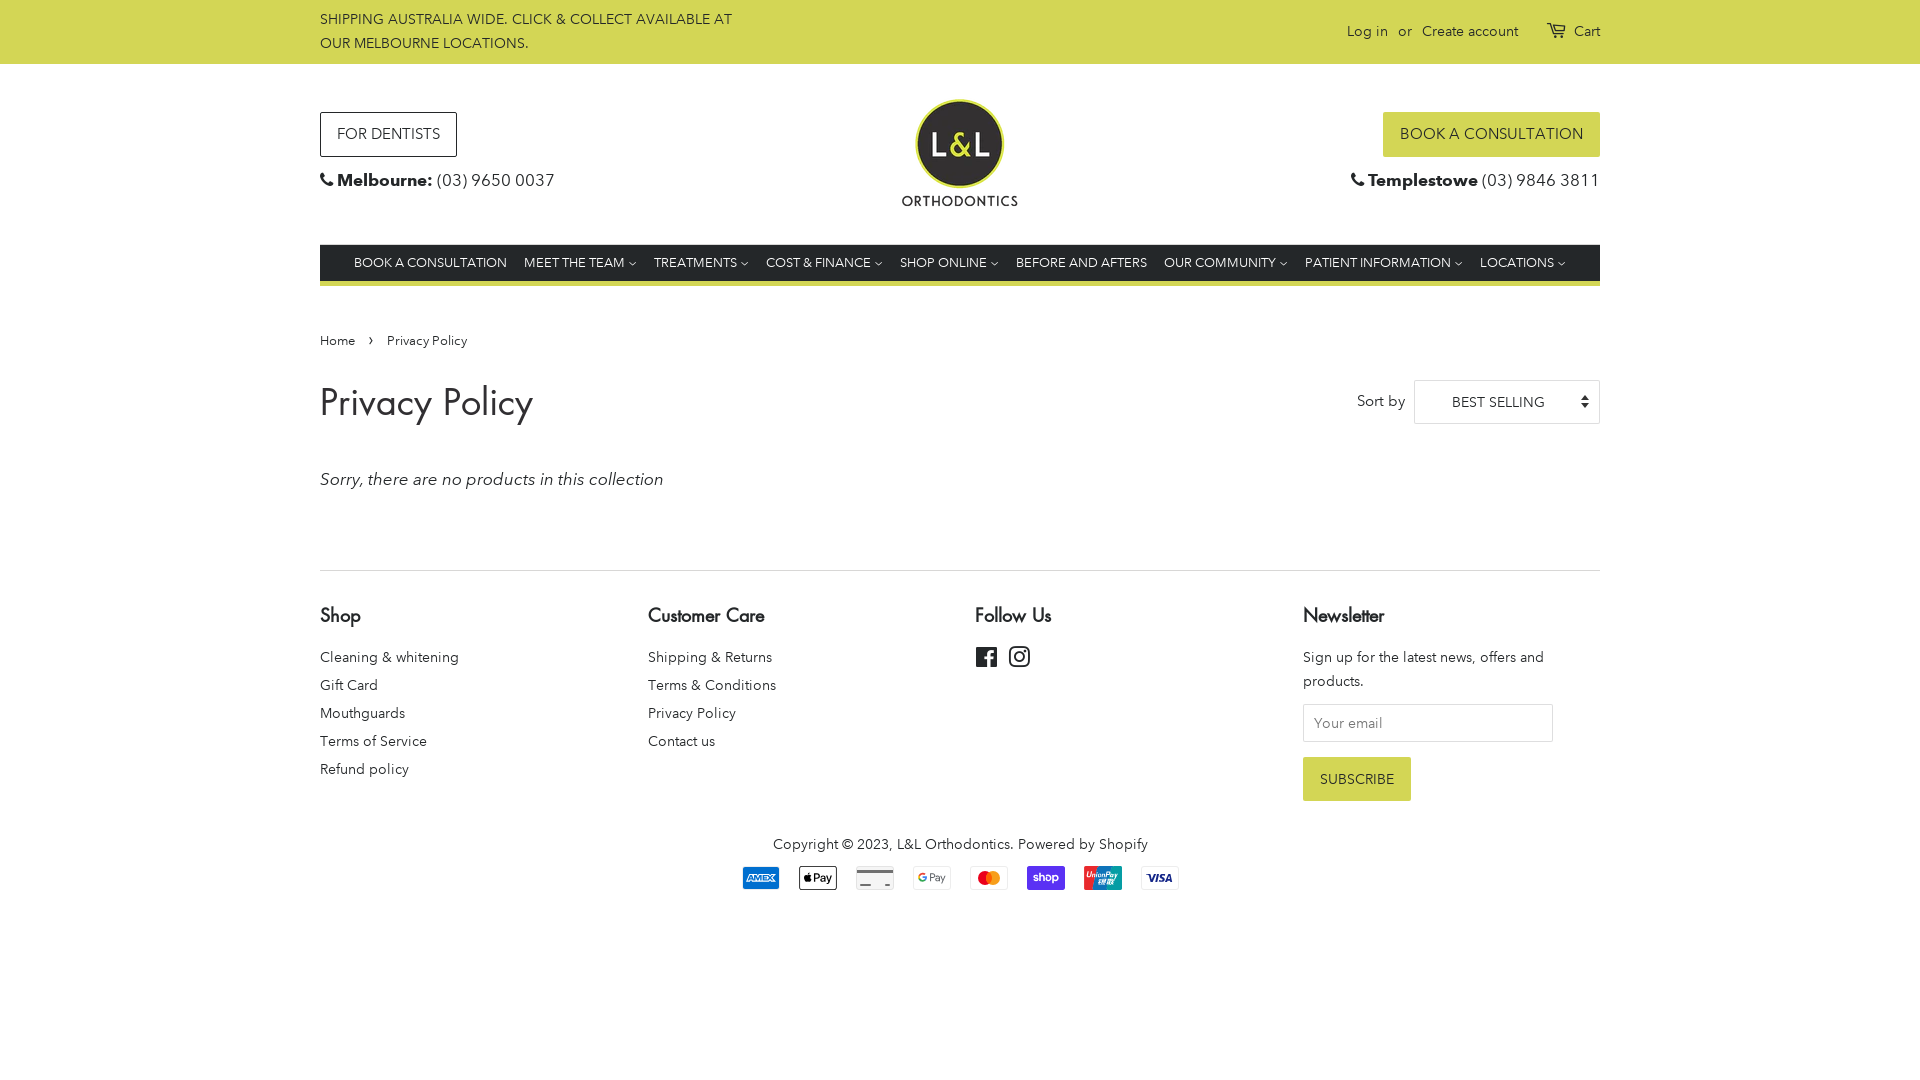 The image size is (1920, 1080). What do you see at coordinates (1541, 180) in the screenshot?
I see `(03) 9846 3811` at bounding box center [1541, 180].